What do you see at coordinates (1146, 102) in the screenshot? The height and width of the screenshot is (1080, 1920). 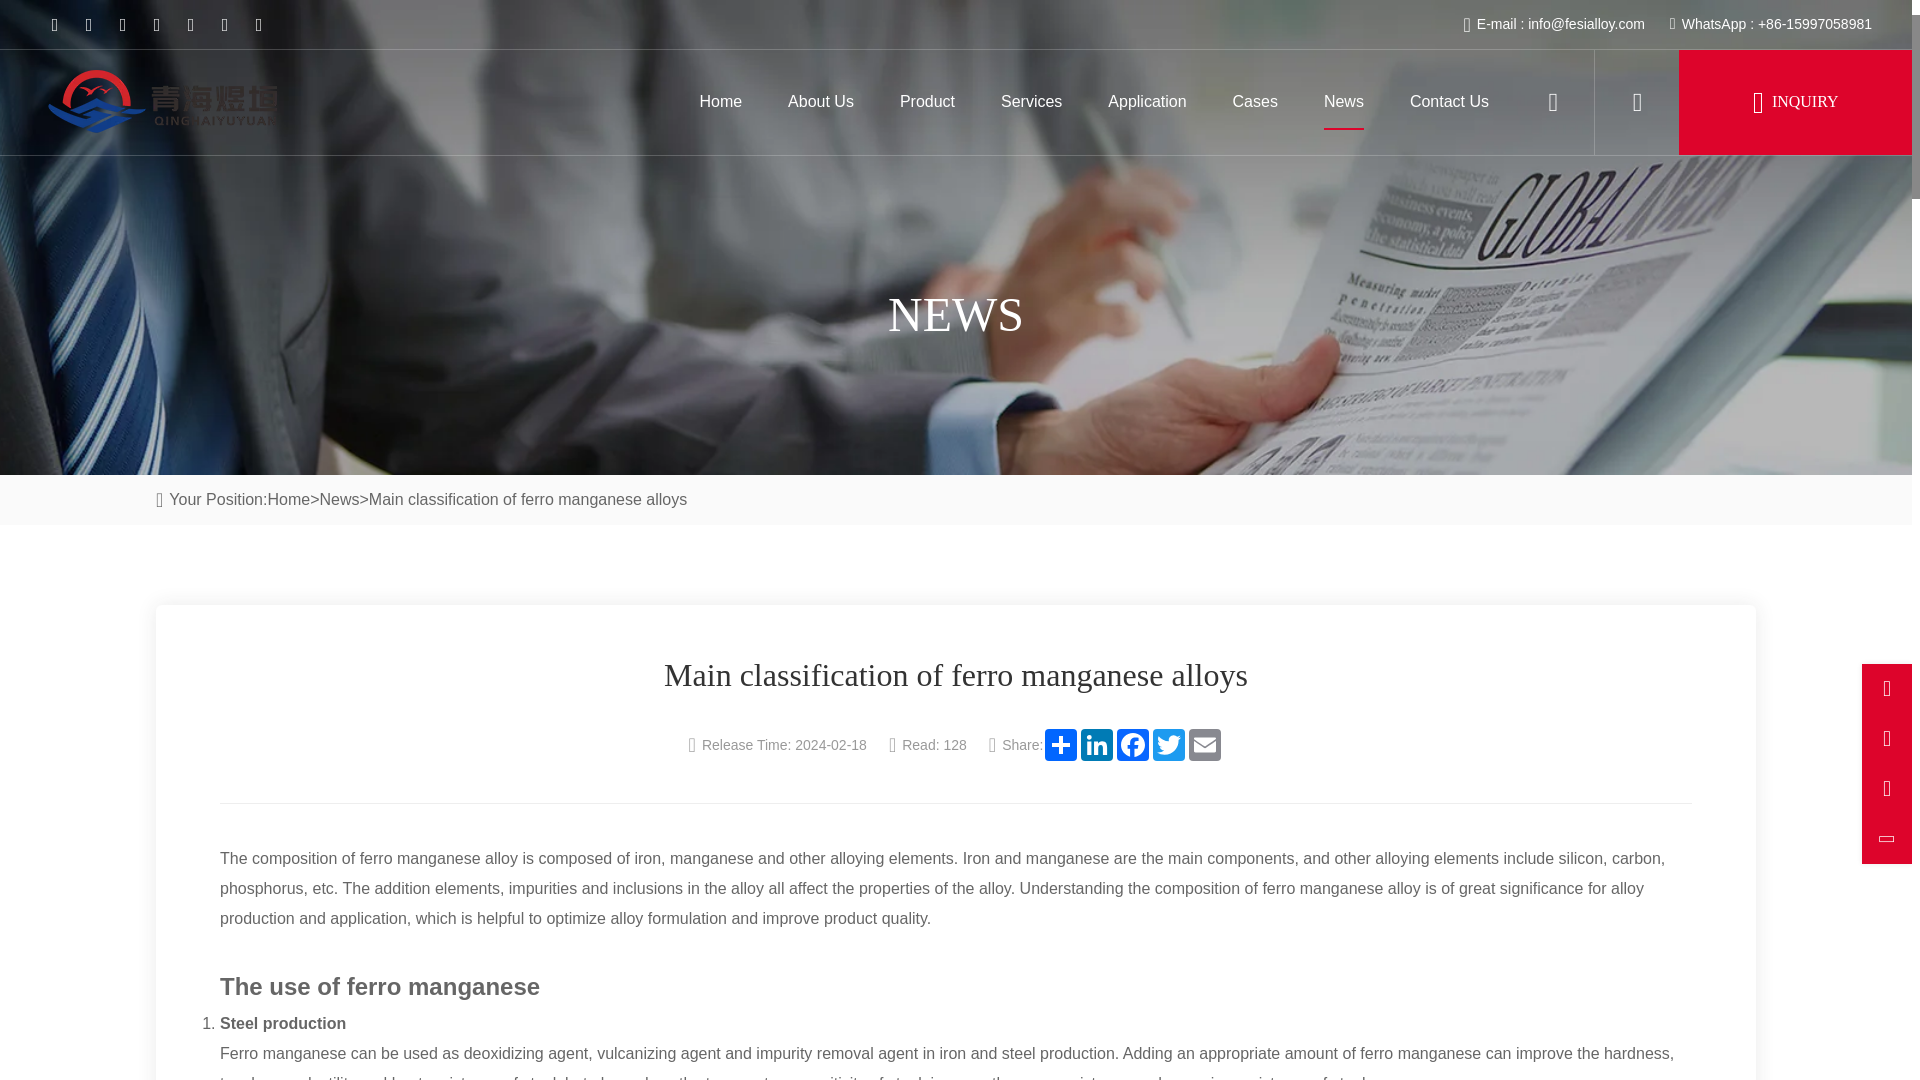 I see `Application` at bounding box center [1146, 102].